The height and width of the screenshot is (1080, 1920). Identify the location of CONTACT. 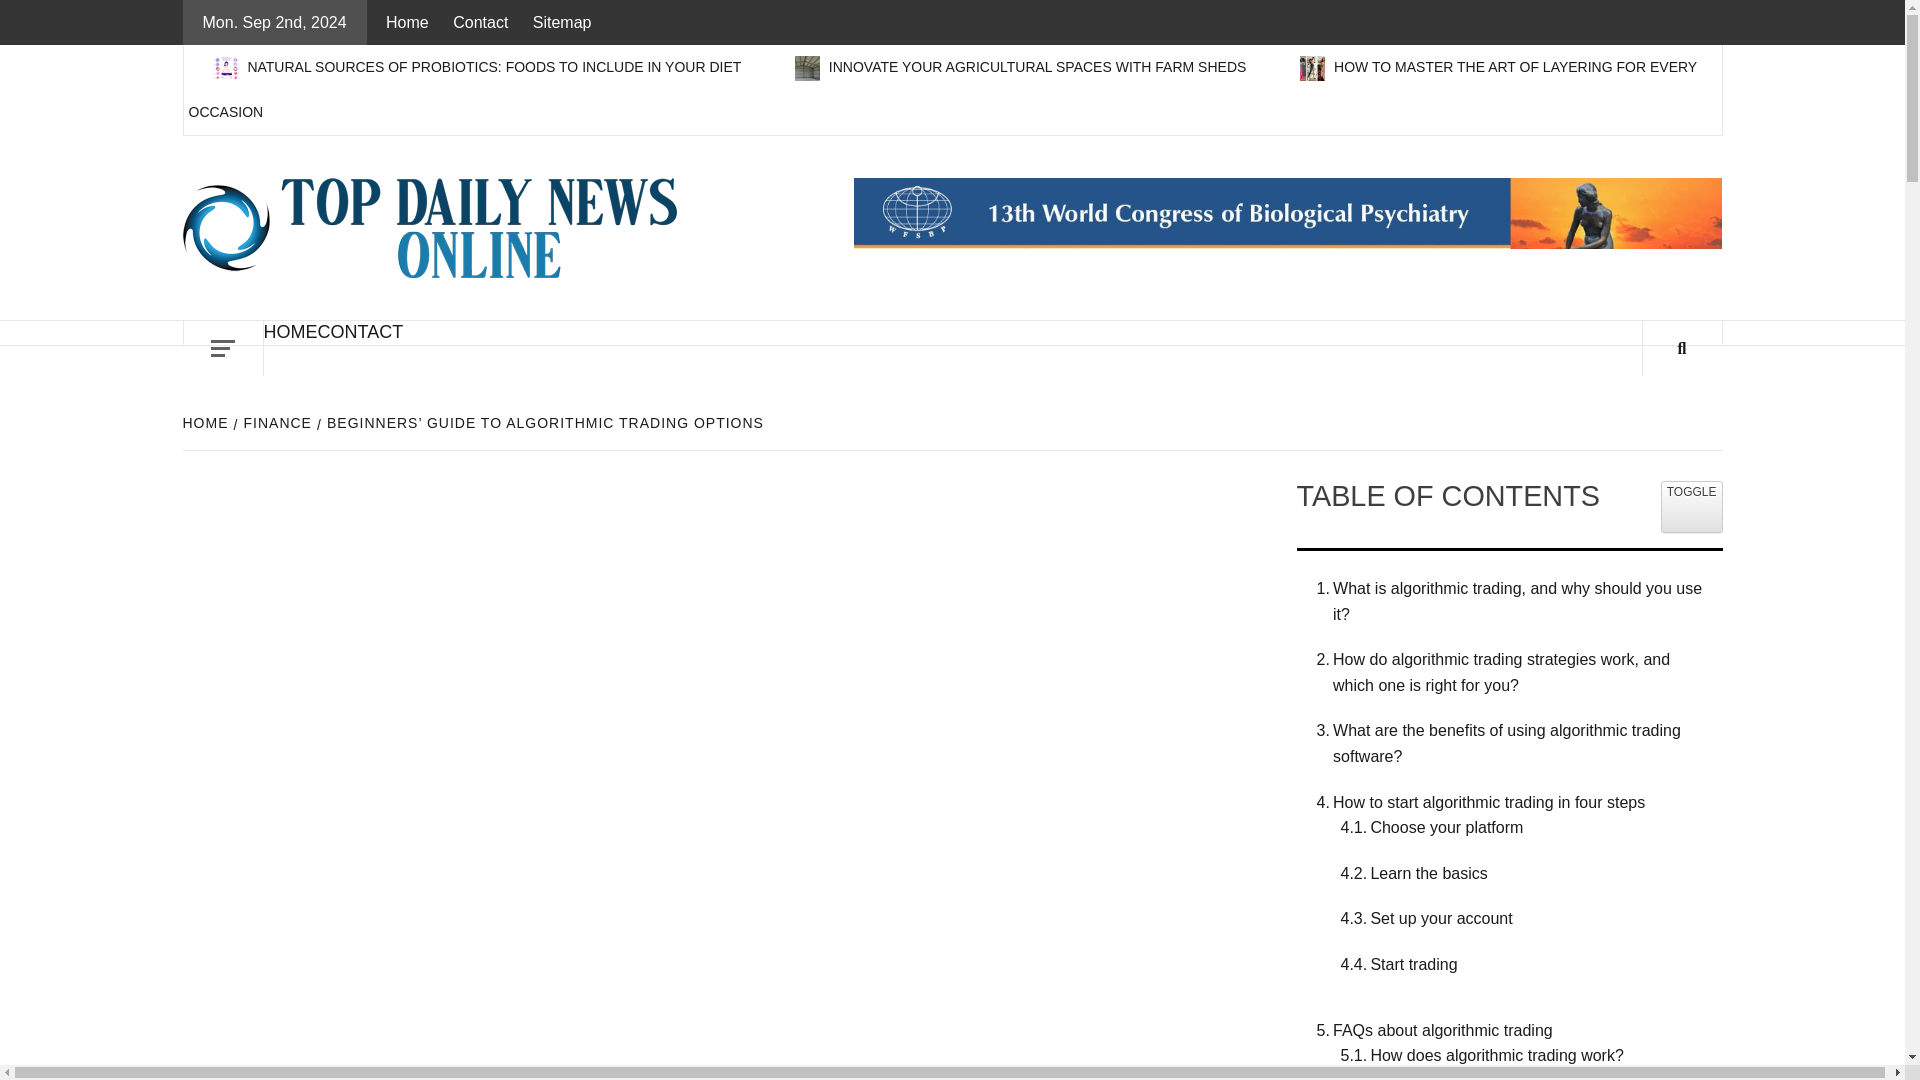
(360, 332).